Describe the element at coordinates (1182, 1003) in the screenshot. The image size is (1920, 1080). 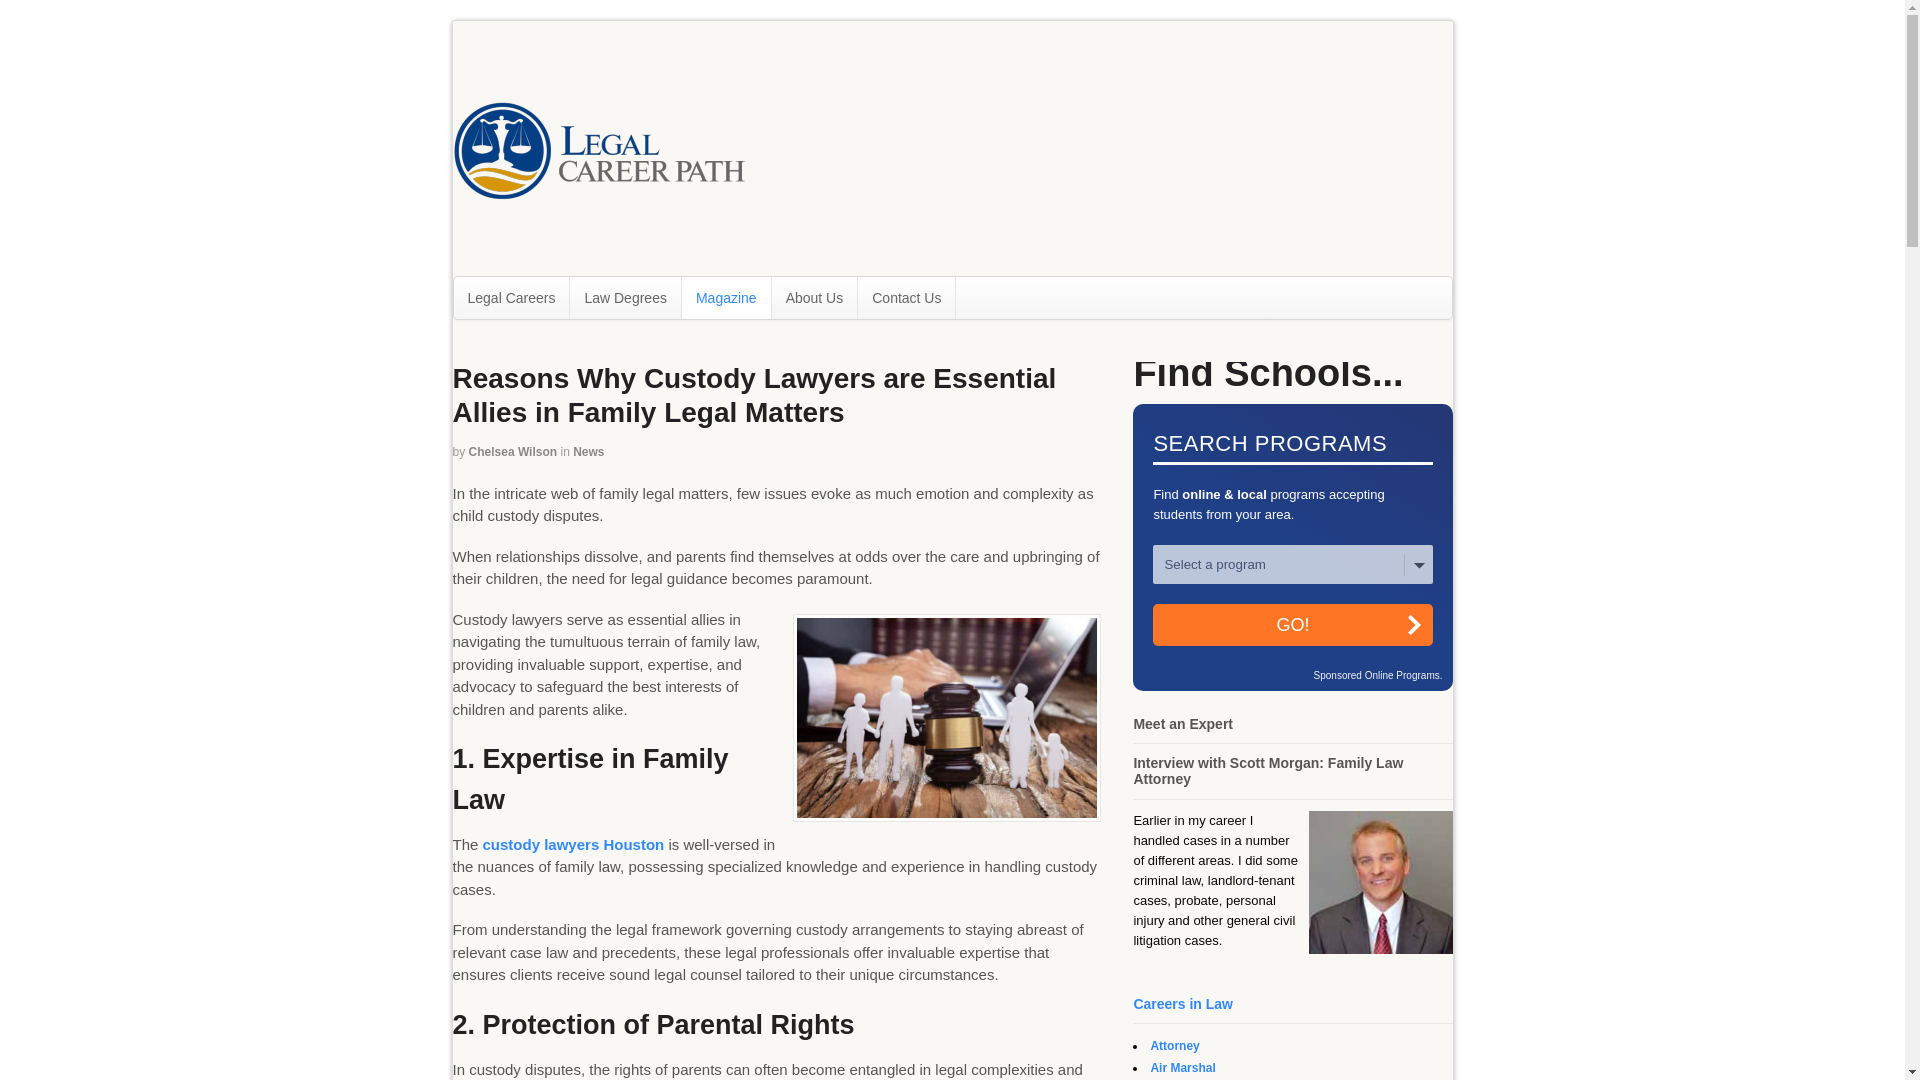
I see `Careers in Law` at that location.